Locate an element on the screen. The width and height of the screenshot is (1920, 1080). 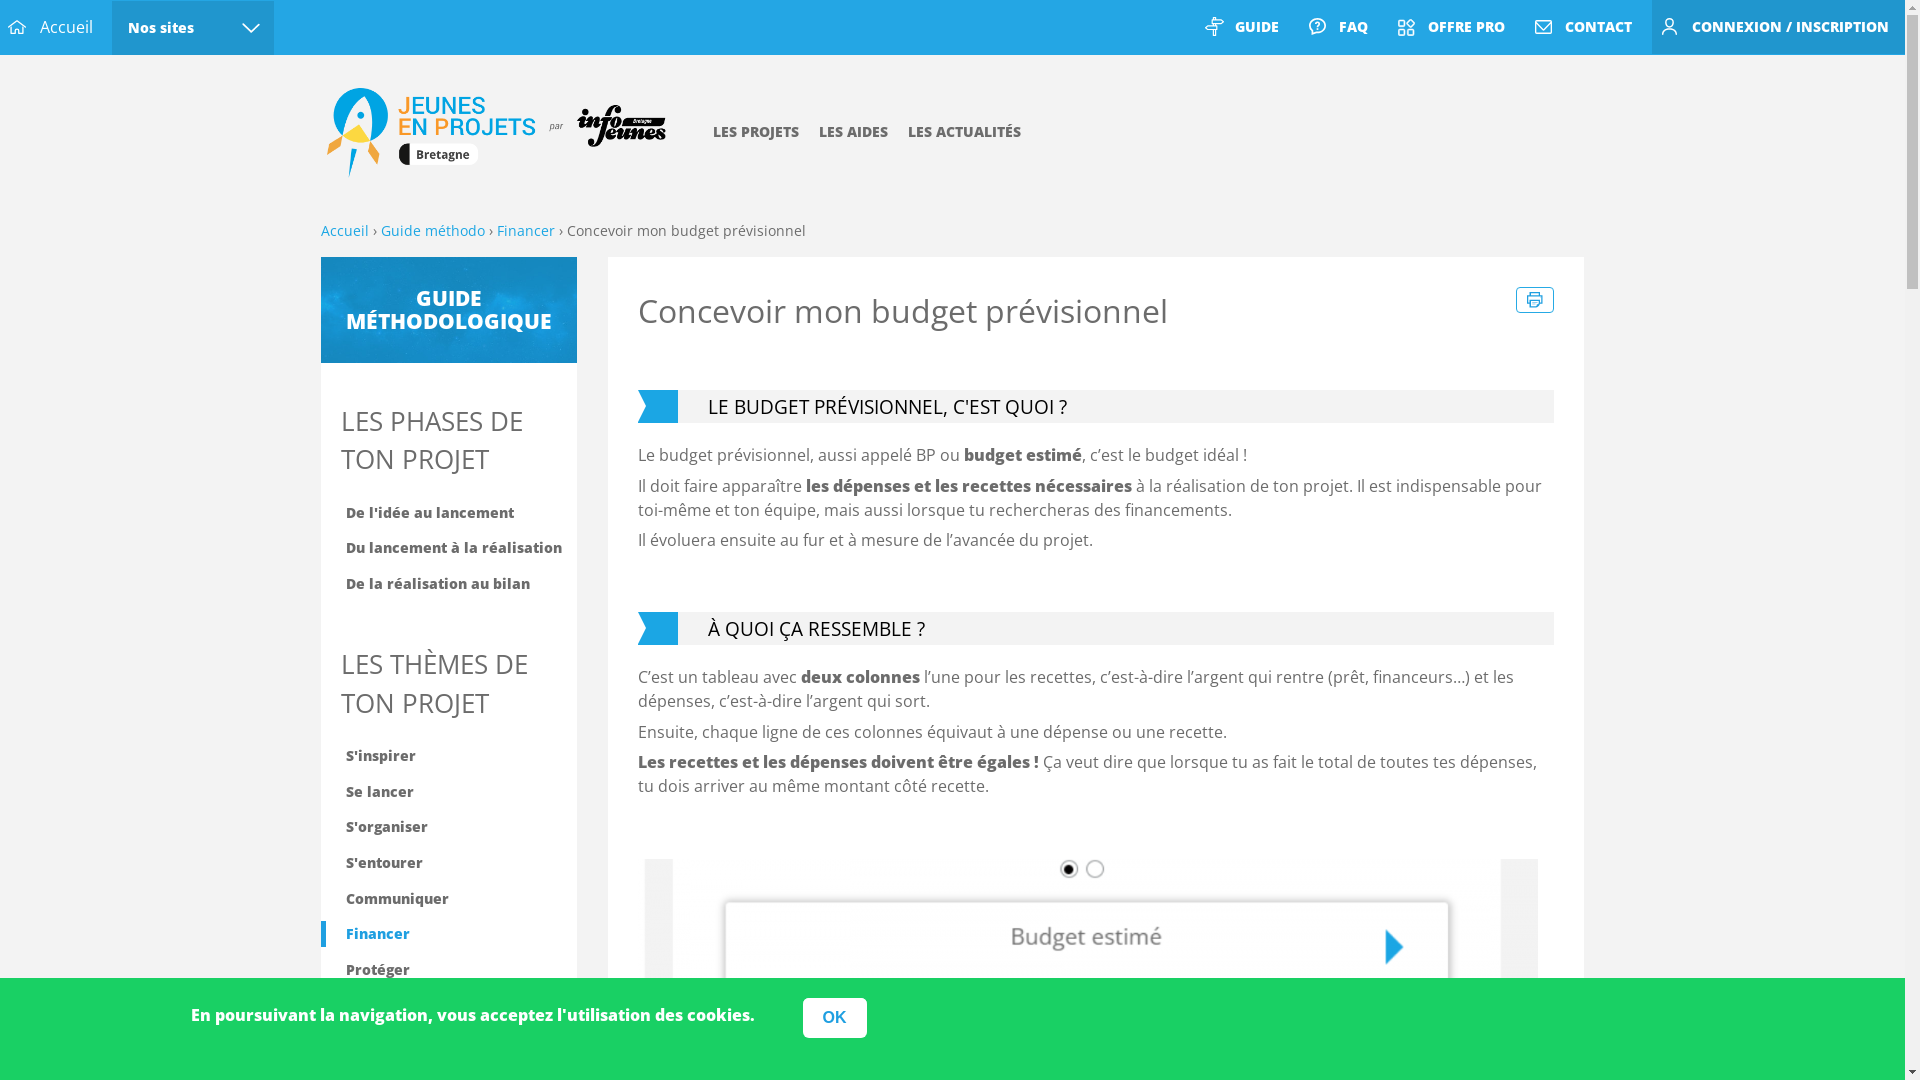
OFFRE PRO is located at coordinates (1454, 27).